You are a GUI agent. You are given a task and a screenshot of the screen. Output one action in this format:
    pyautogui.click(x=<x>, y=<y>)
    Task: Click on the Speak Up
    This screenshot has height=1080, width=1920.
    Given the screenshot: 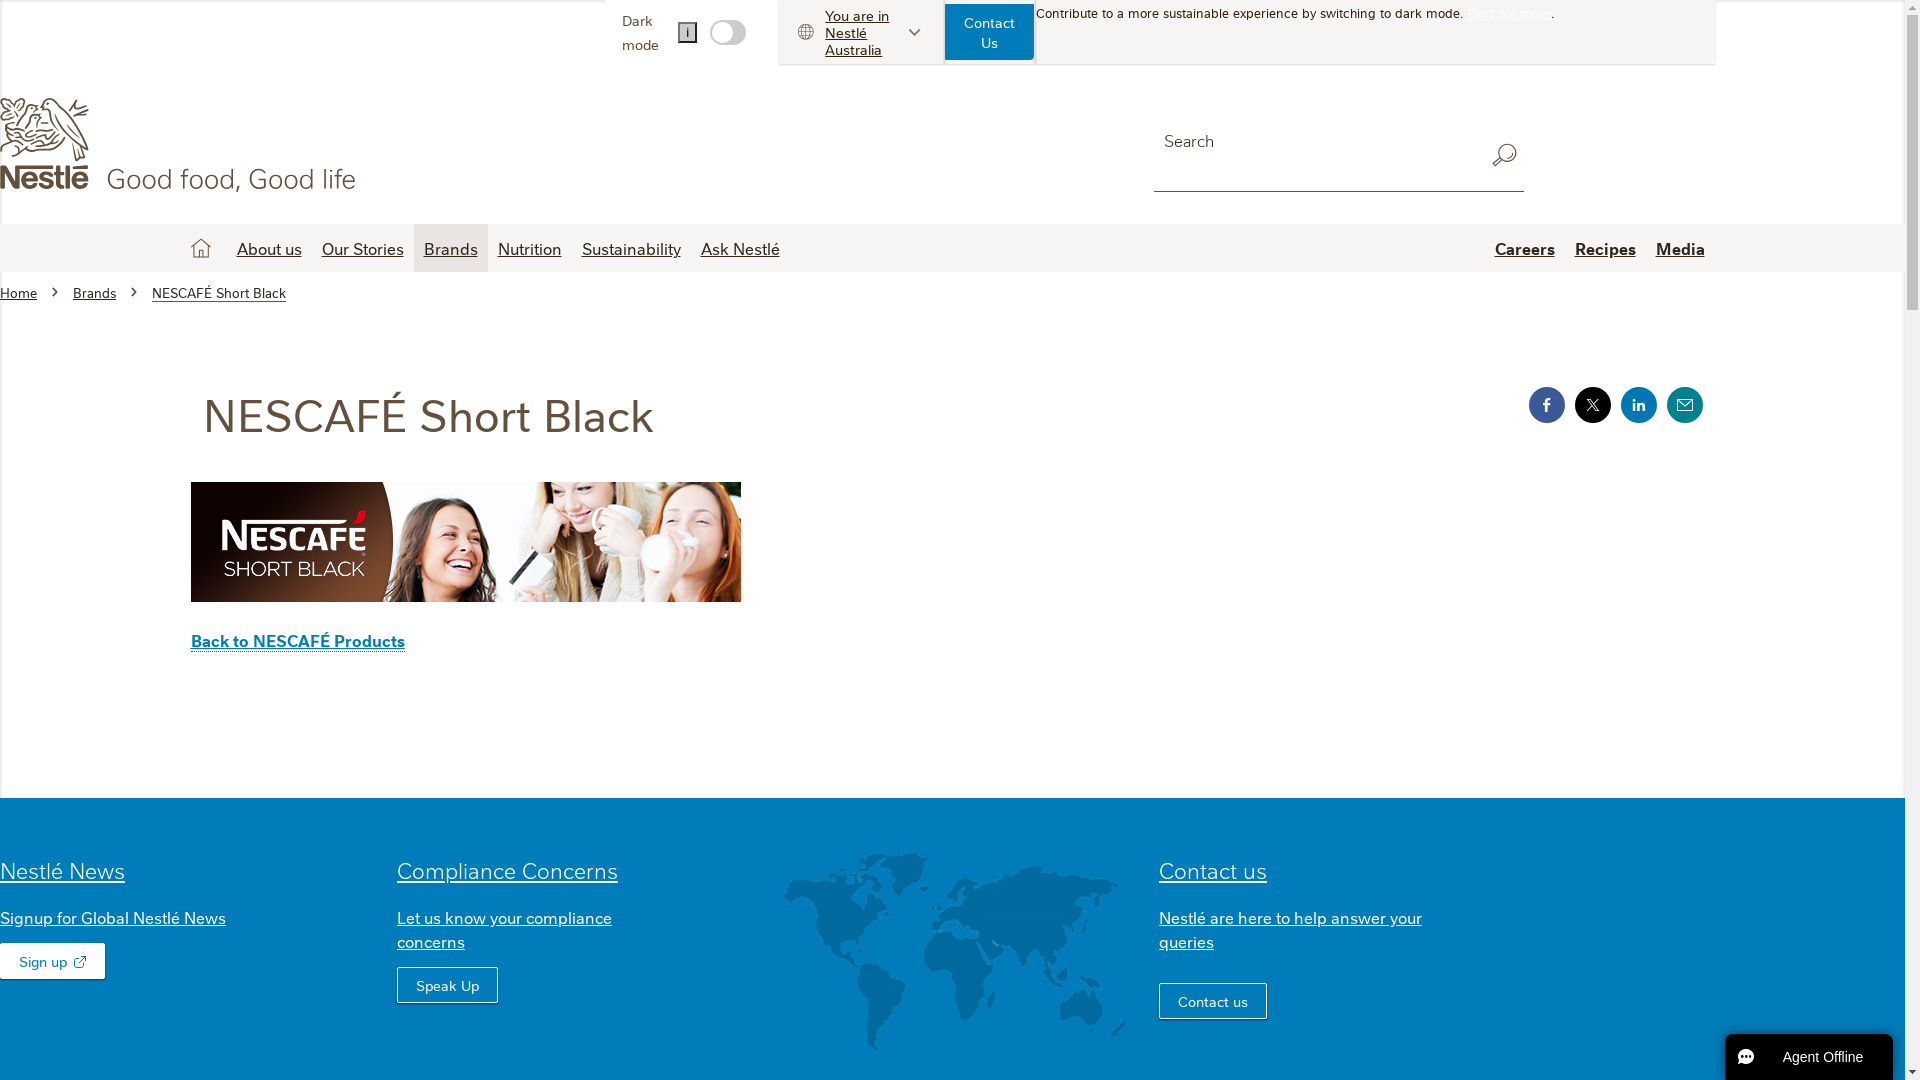 What is the action you would take?
    pyautogui.click(x=448, y=985)
    